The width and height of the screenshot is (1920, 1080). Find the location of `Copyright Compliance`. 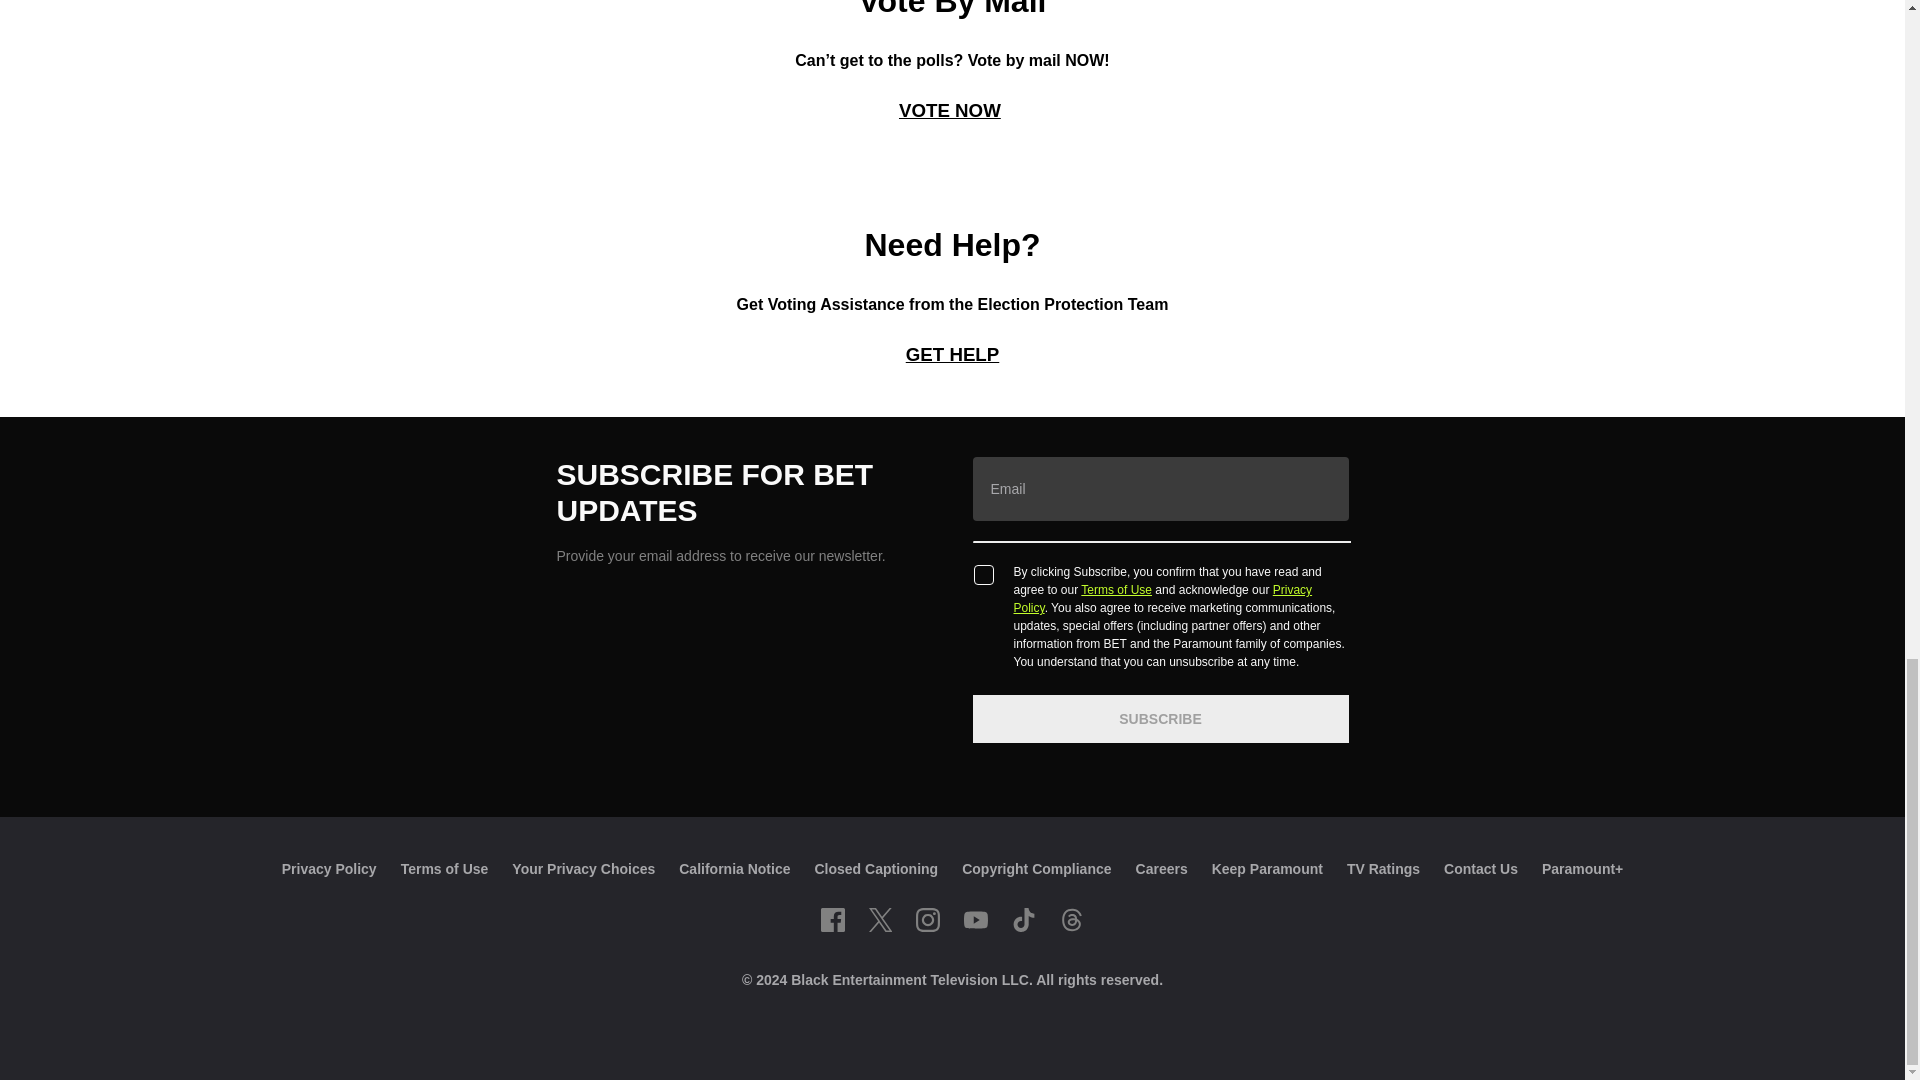

Copyright Compliance is located at coordinates (1036, 868).